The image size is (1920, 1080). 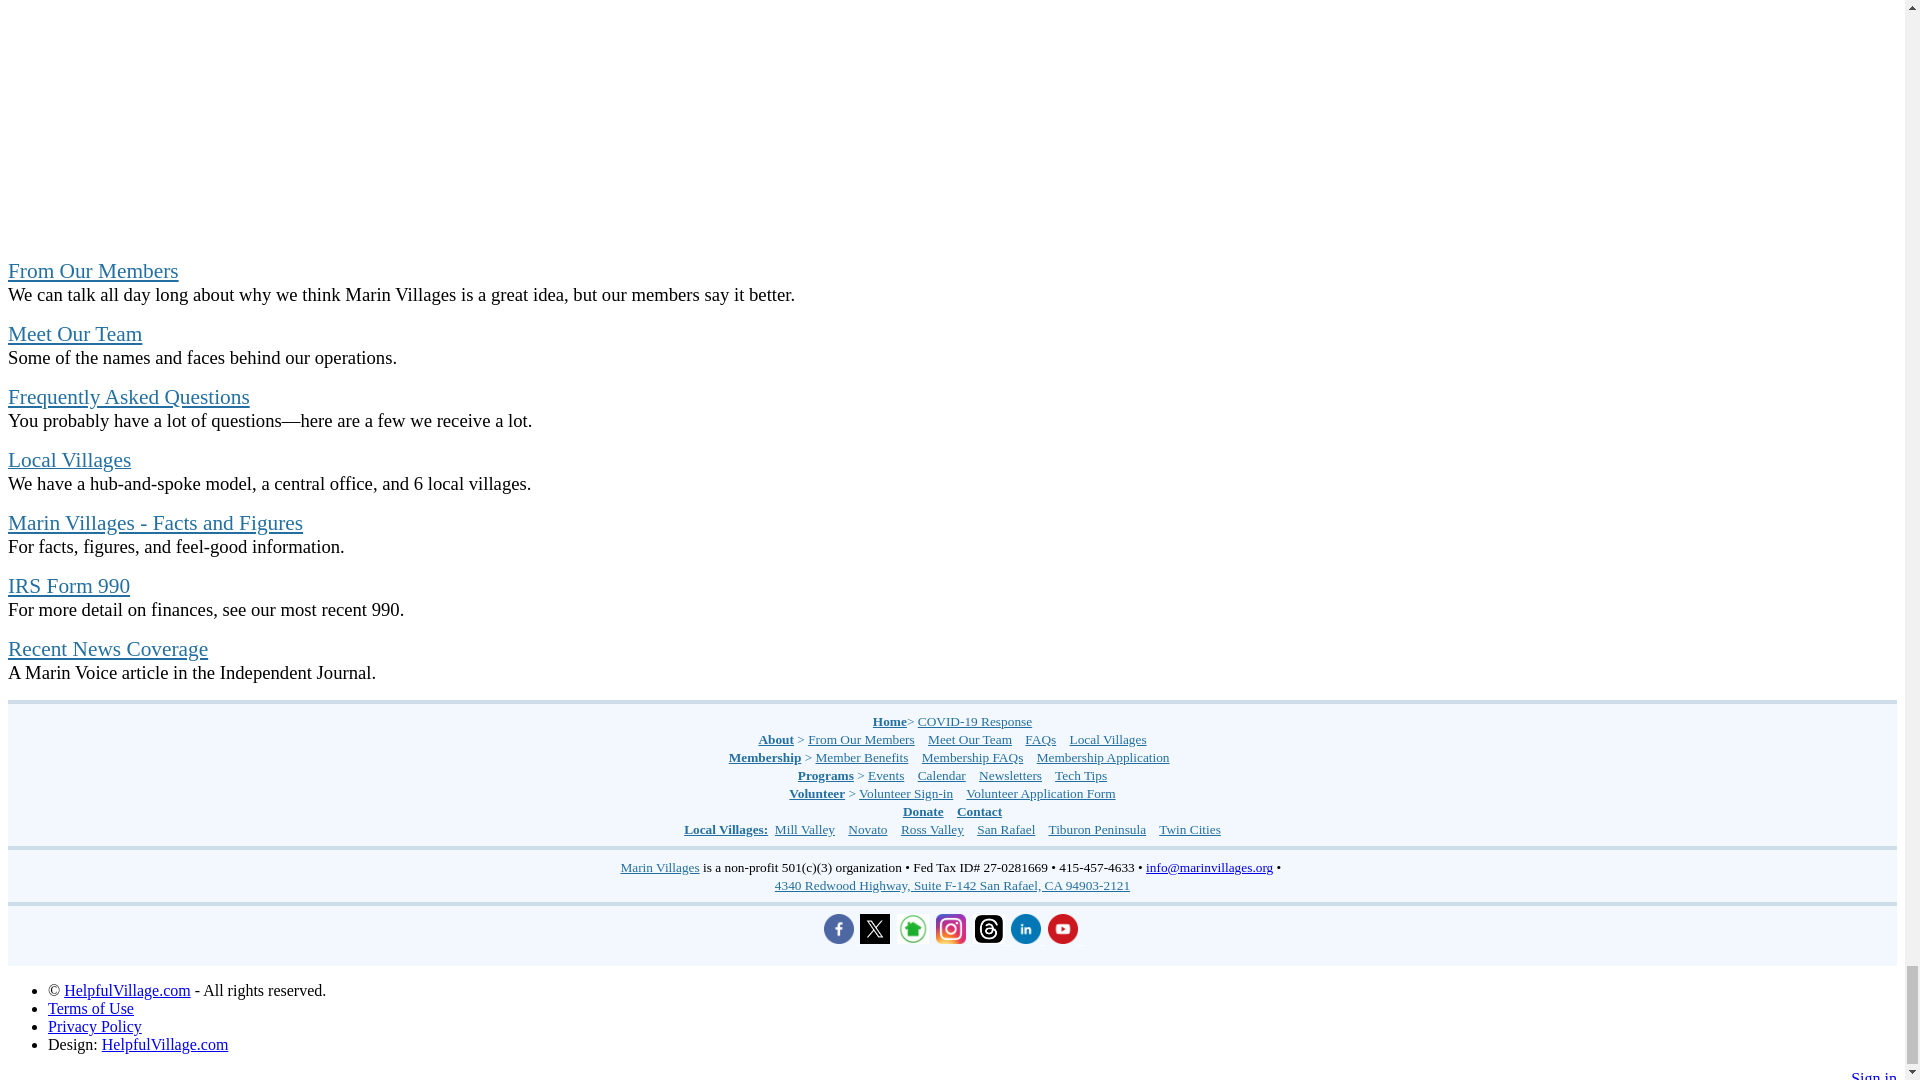 What do you see at coordinates (972, 756) in the screenshot?
I see `Marin Villages Membership FAQs` at bounding box center [972, 756].